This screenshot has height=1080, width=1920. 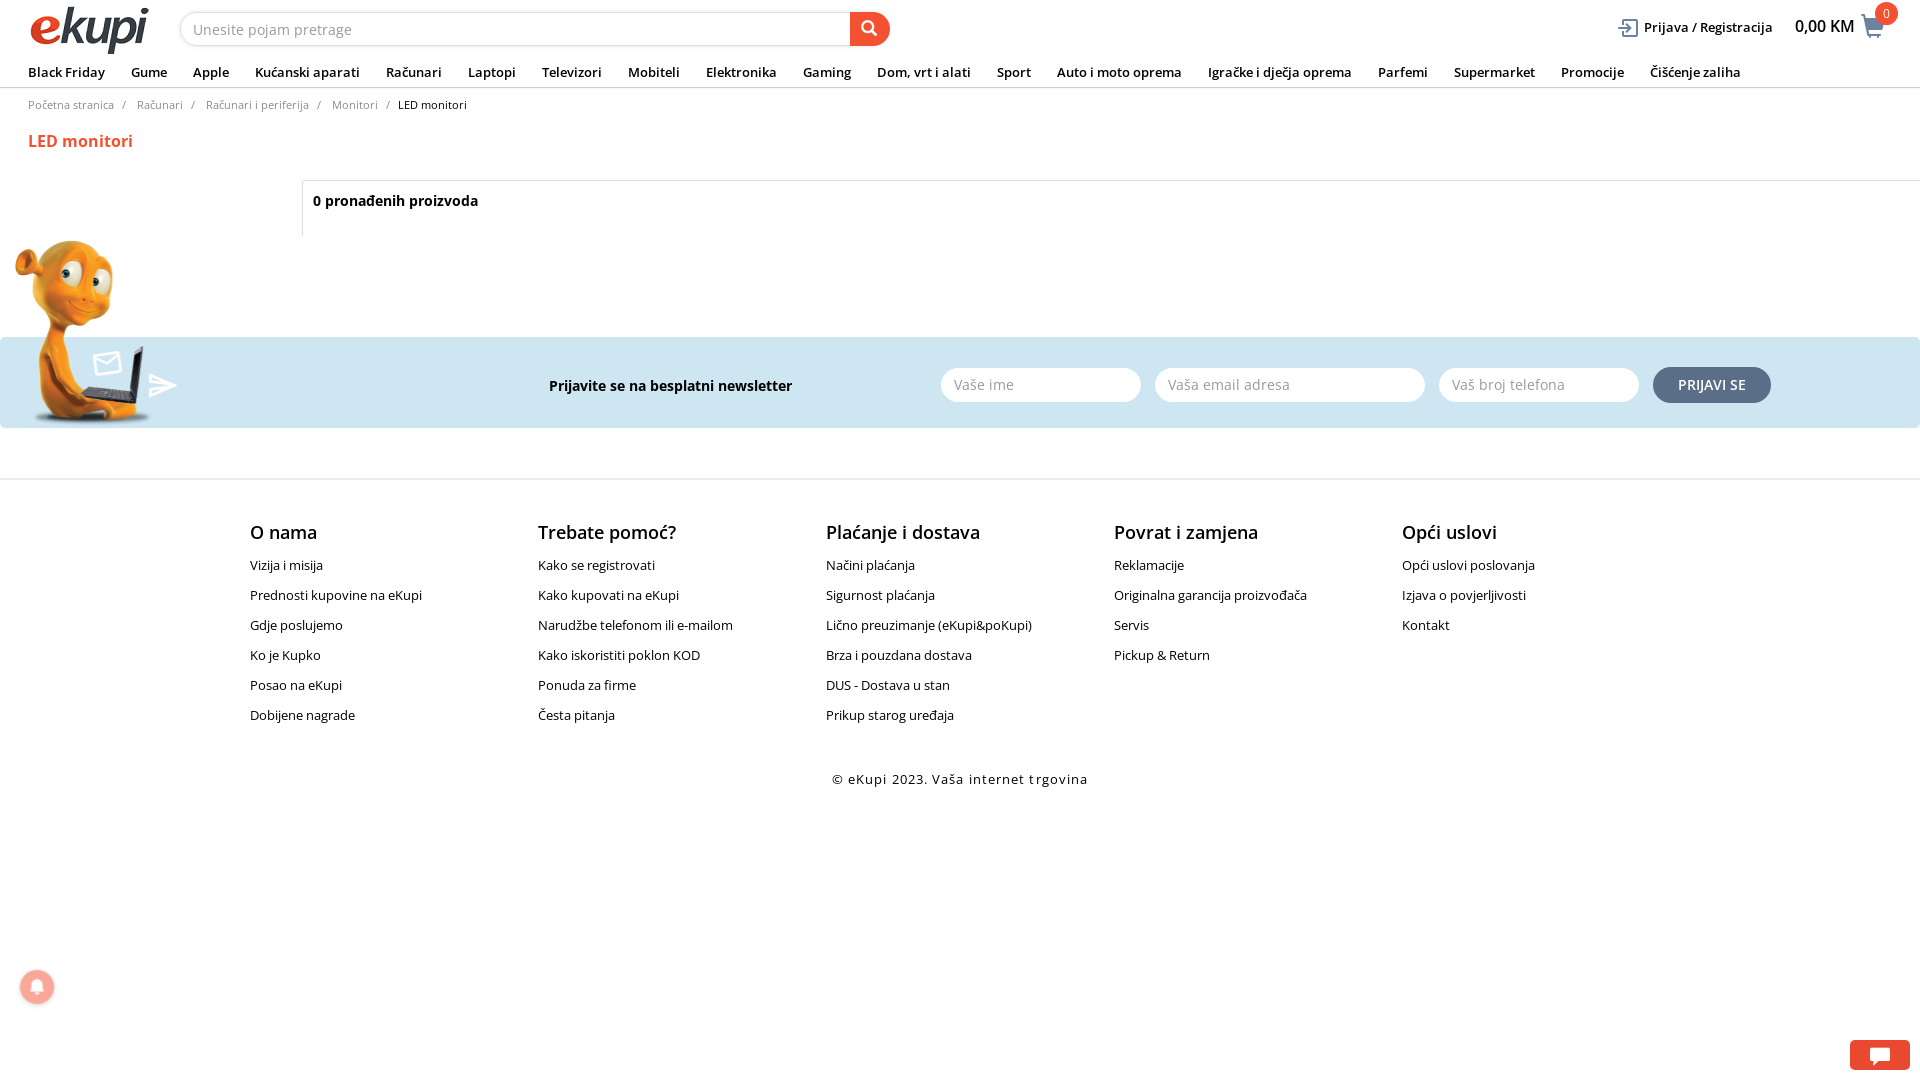 What do you see at coordinates (1162, 655) in the screenshot?
I see `Pickup & Return` at bounding box center [1162, 655].